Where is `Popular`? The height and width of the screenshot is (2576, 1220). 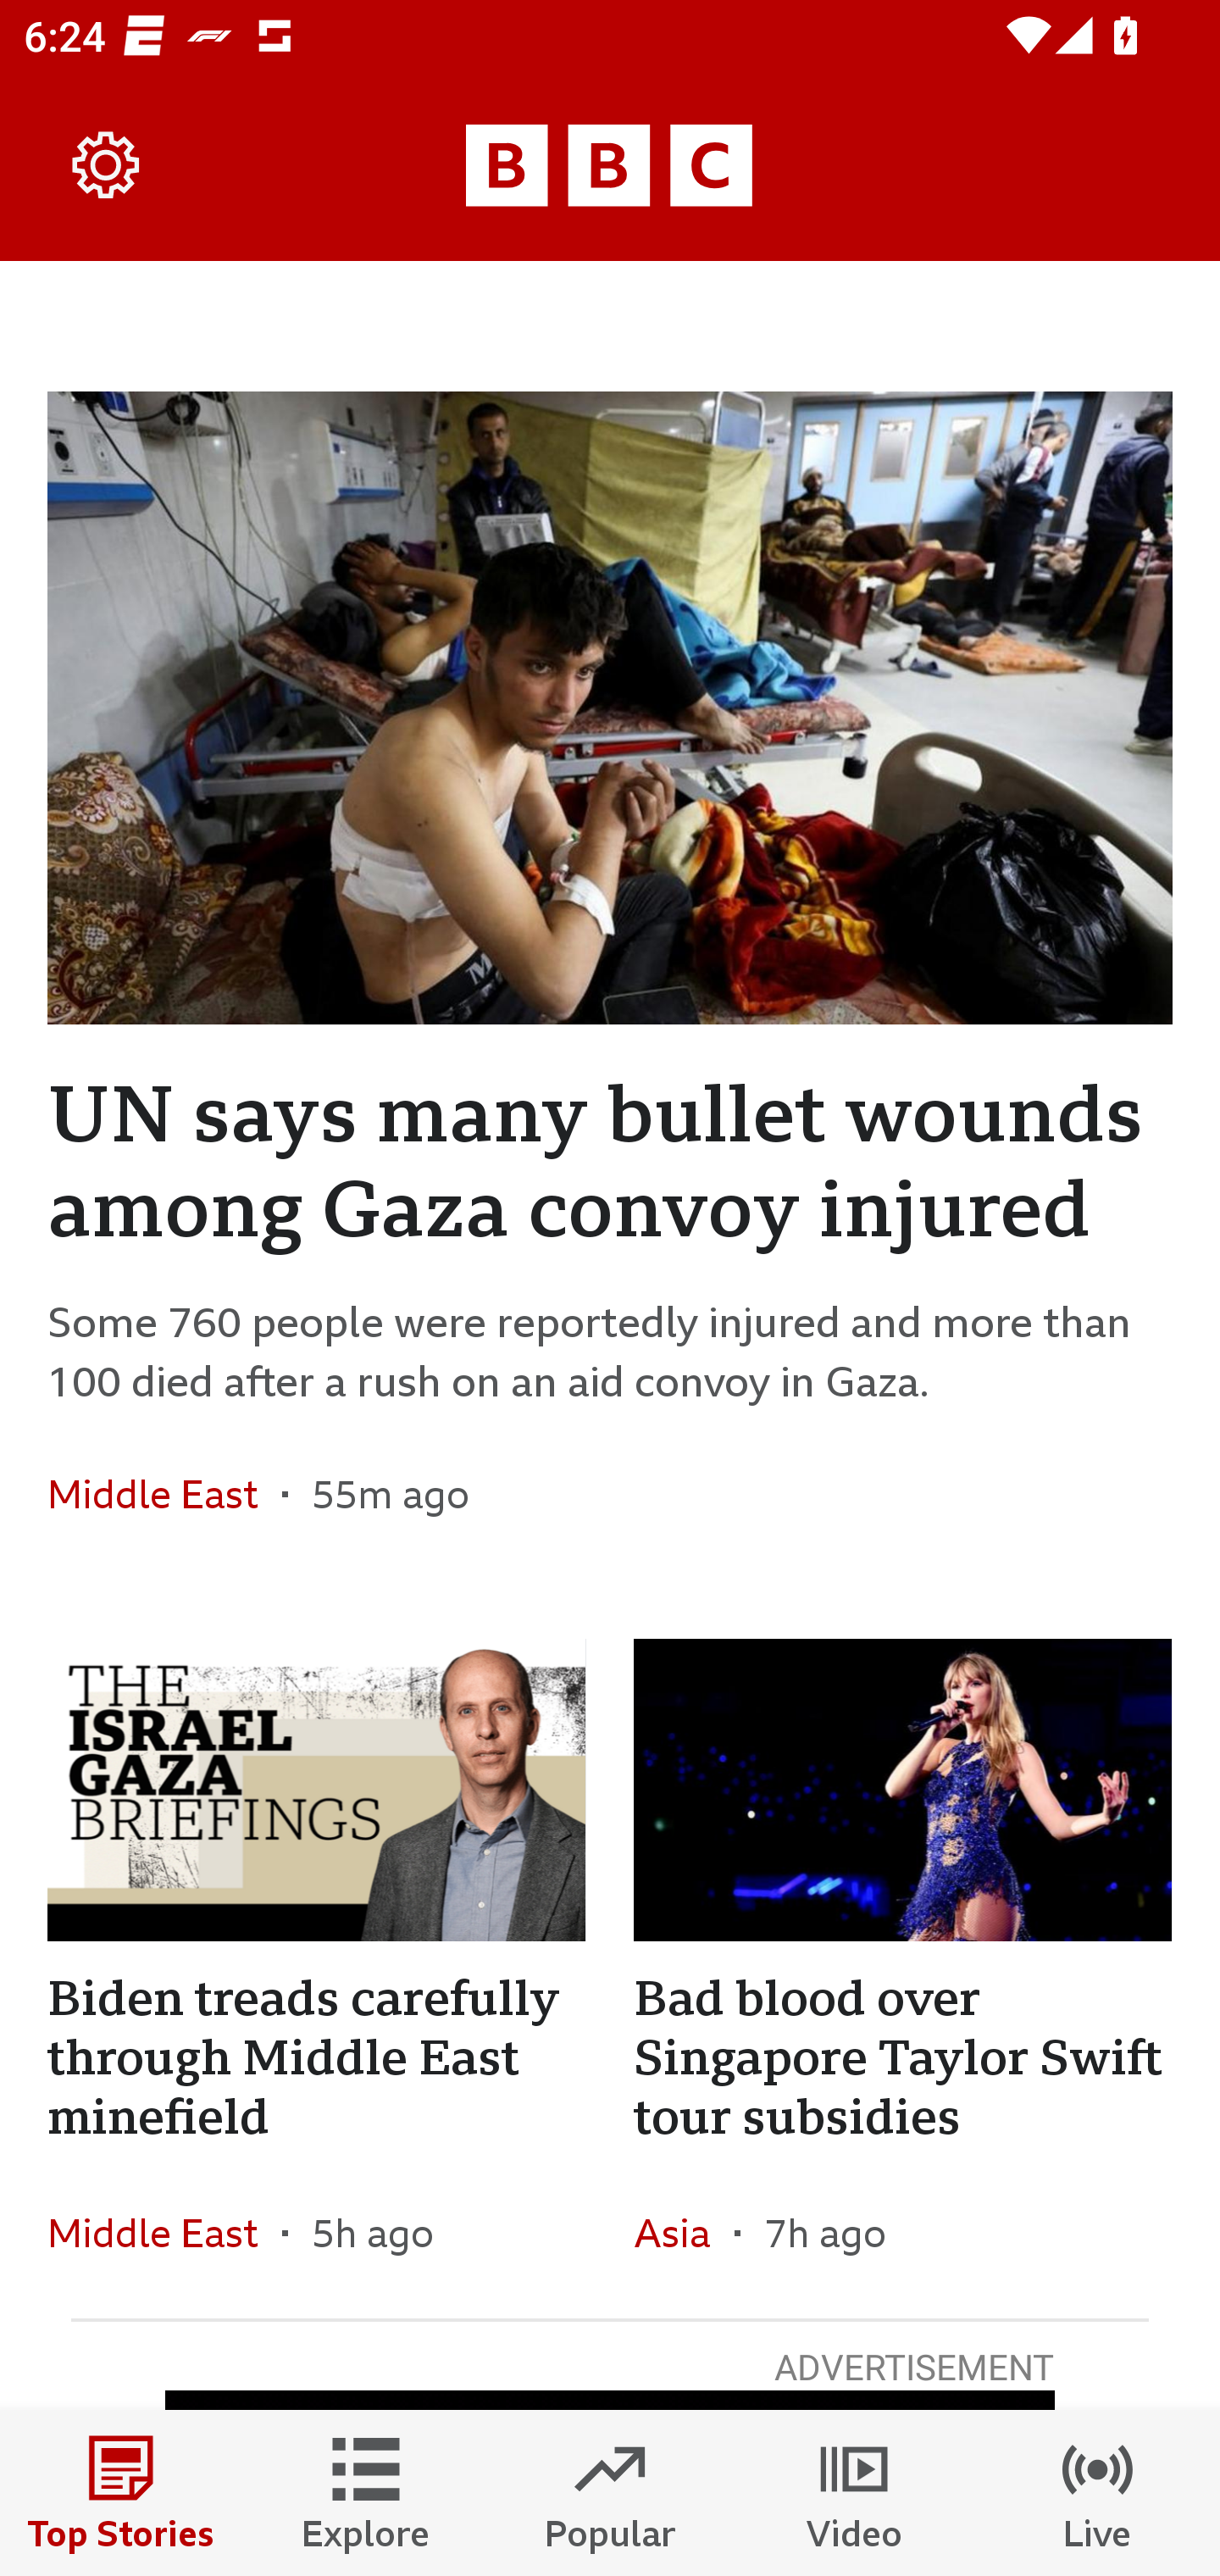
Popular is located at coordinates (610, 2493).